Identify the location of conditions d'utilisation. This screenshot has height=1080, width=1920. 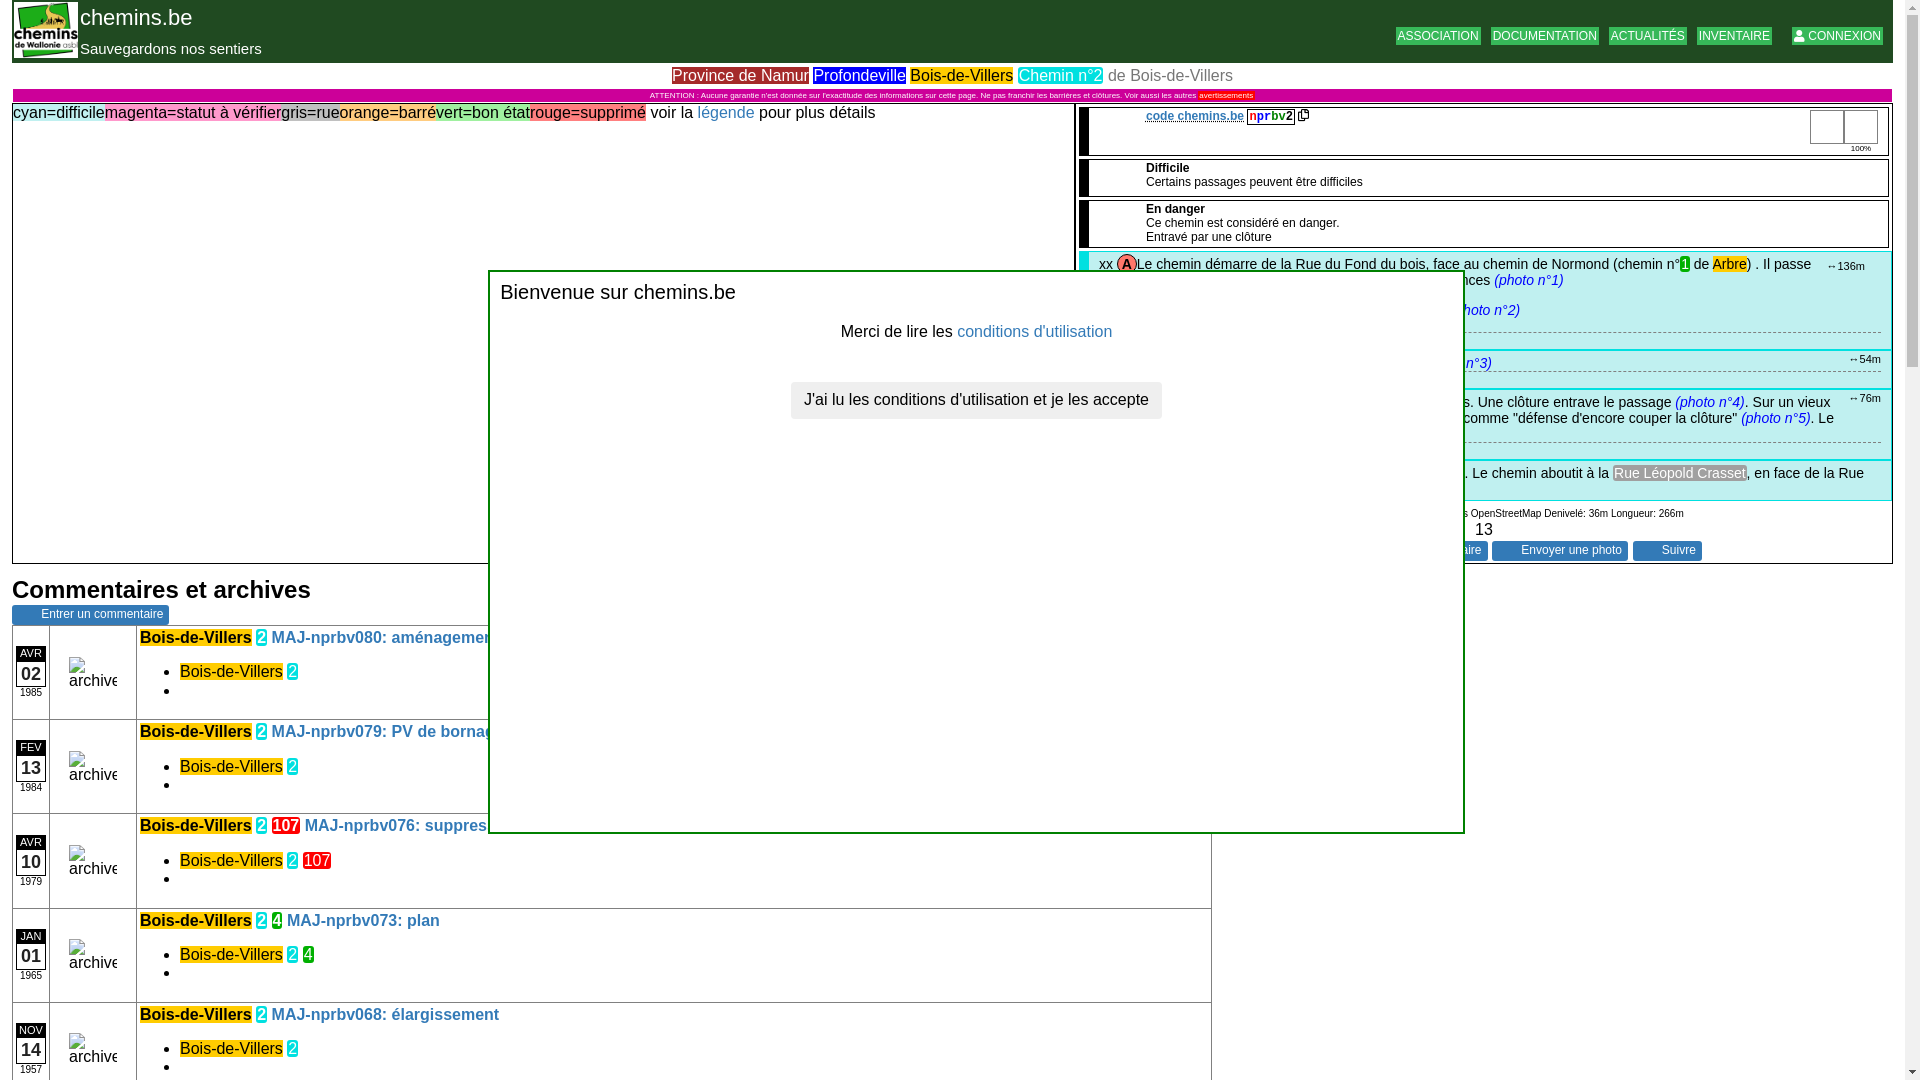
(1034, 332).